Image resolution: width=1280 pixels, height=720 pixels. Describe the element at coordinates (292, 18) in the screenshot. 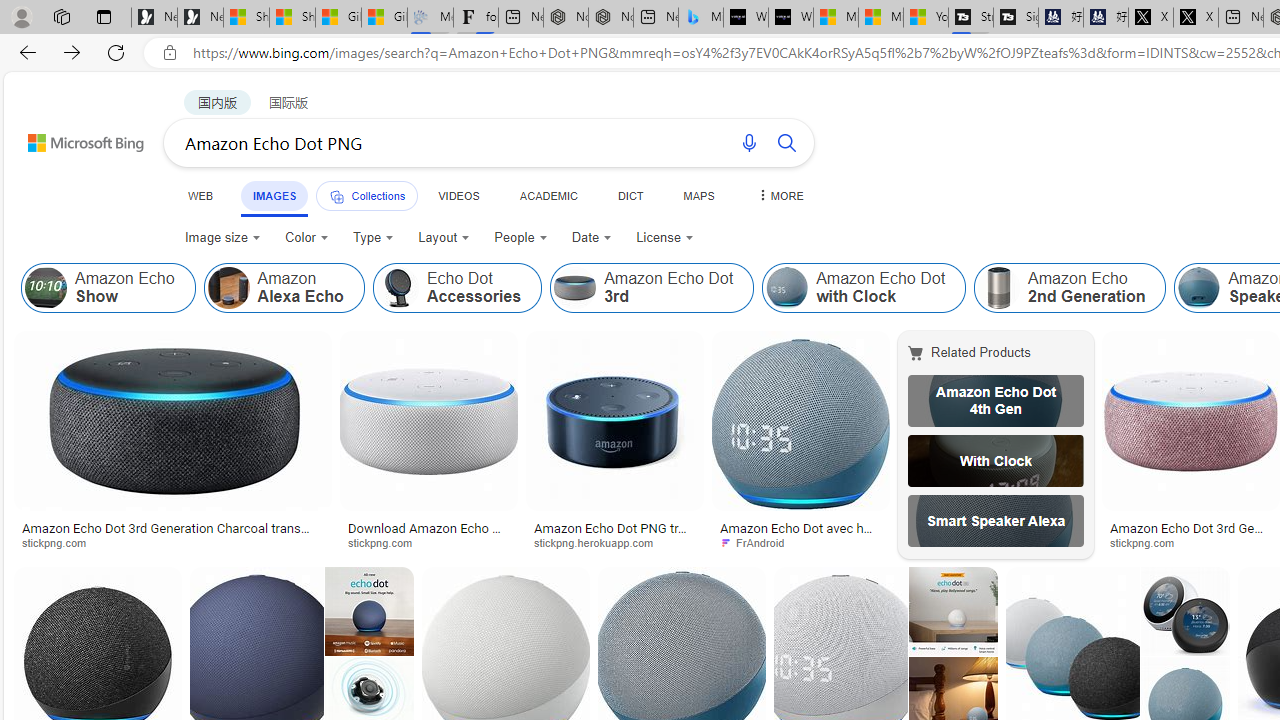

I see `Shanghai, China weather forecast | Microsoft Weather` at that location.